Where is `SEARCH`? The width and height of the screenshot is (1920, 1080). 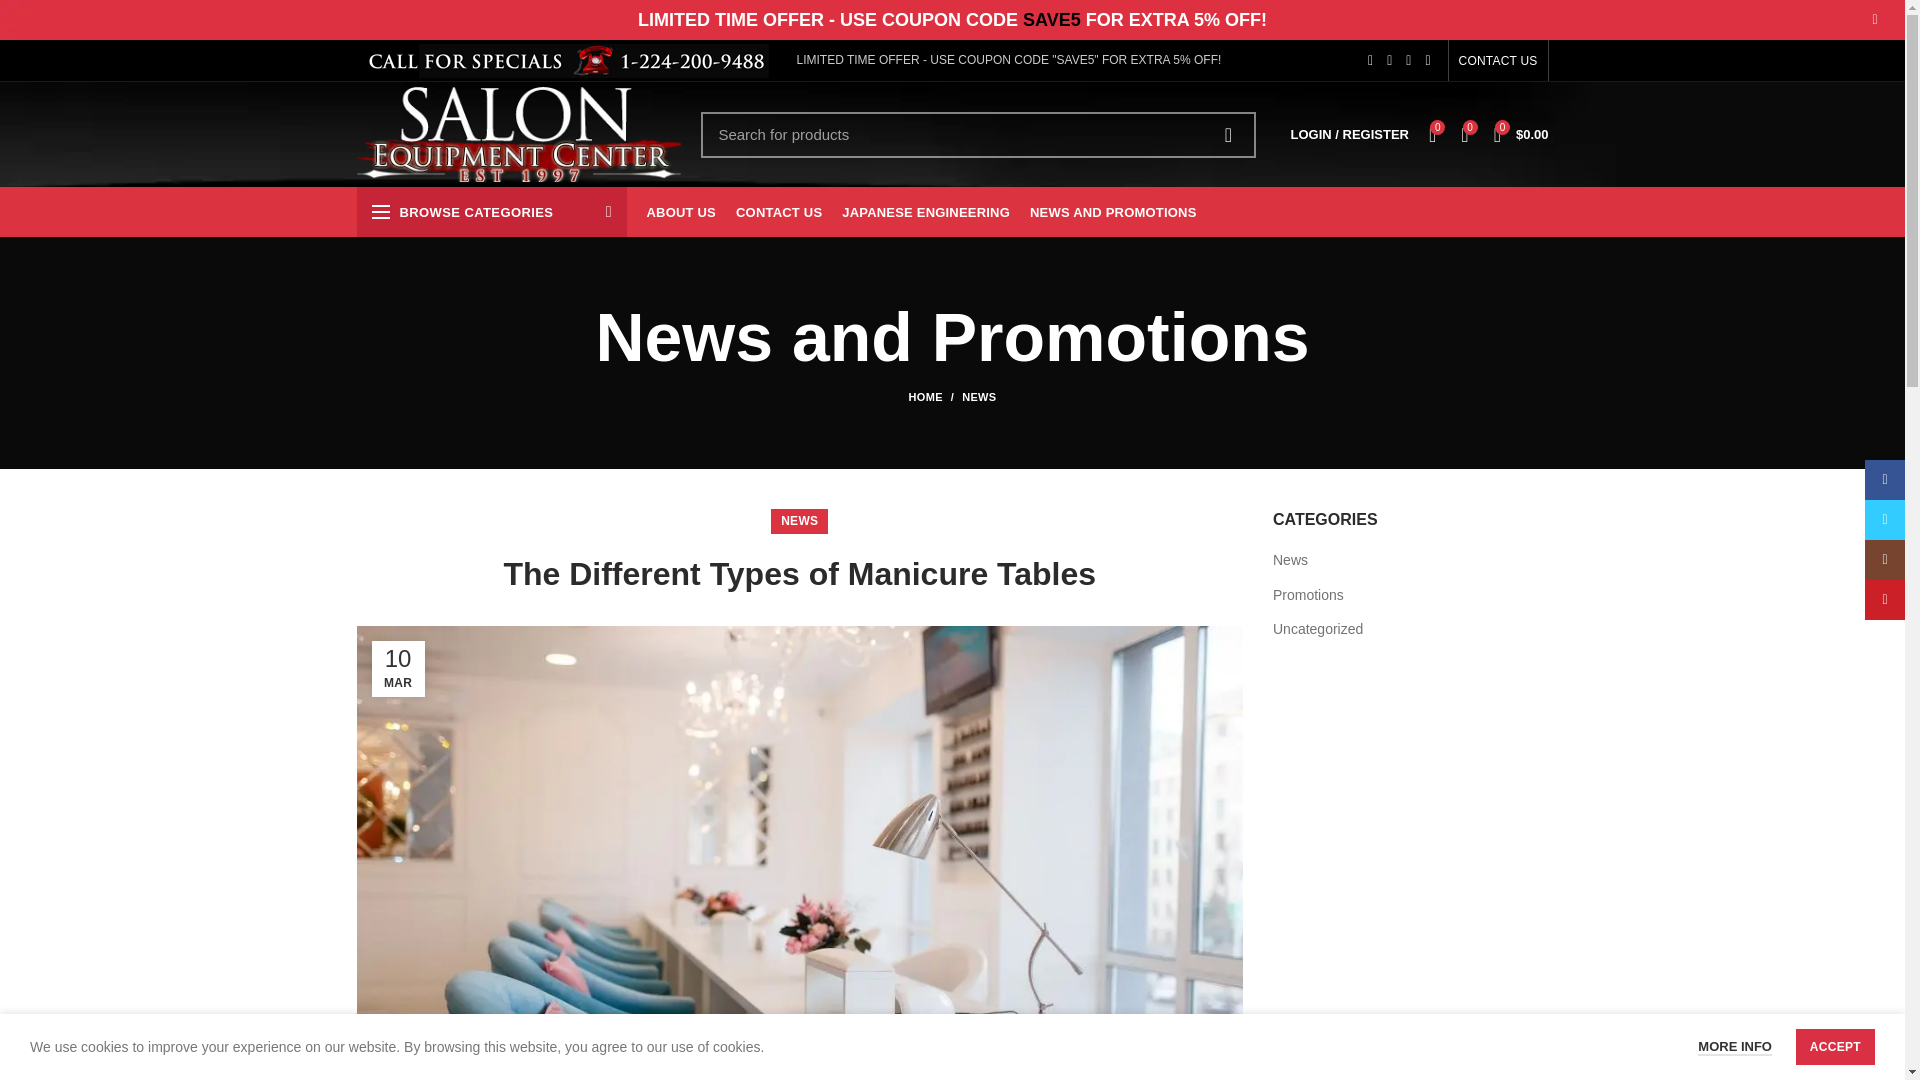
SEARCH is located at coordinates (1410, 574).